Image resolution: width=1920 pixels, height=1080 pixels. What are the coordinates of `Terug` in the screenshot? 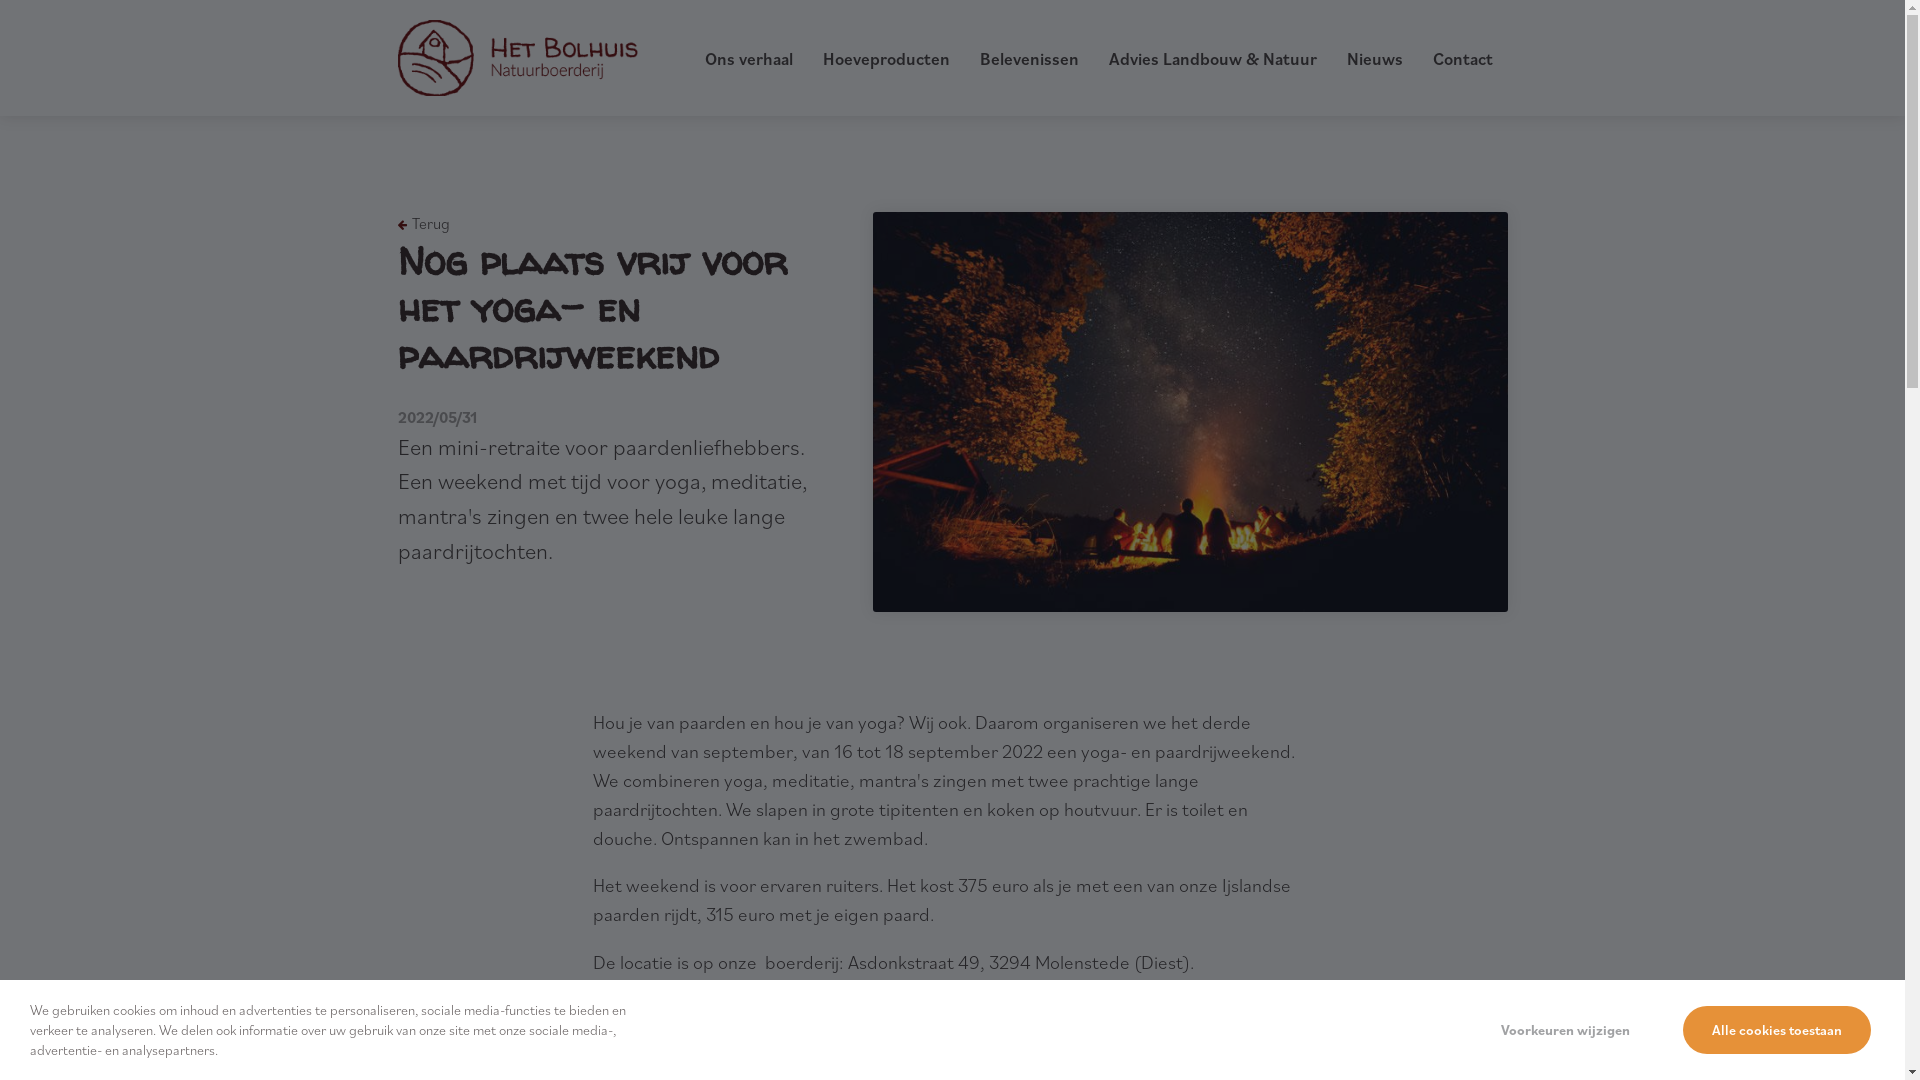 It's located at (424, 224).